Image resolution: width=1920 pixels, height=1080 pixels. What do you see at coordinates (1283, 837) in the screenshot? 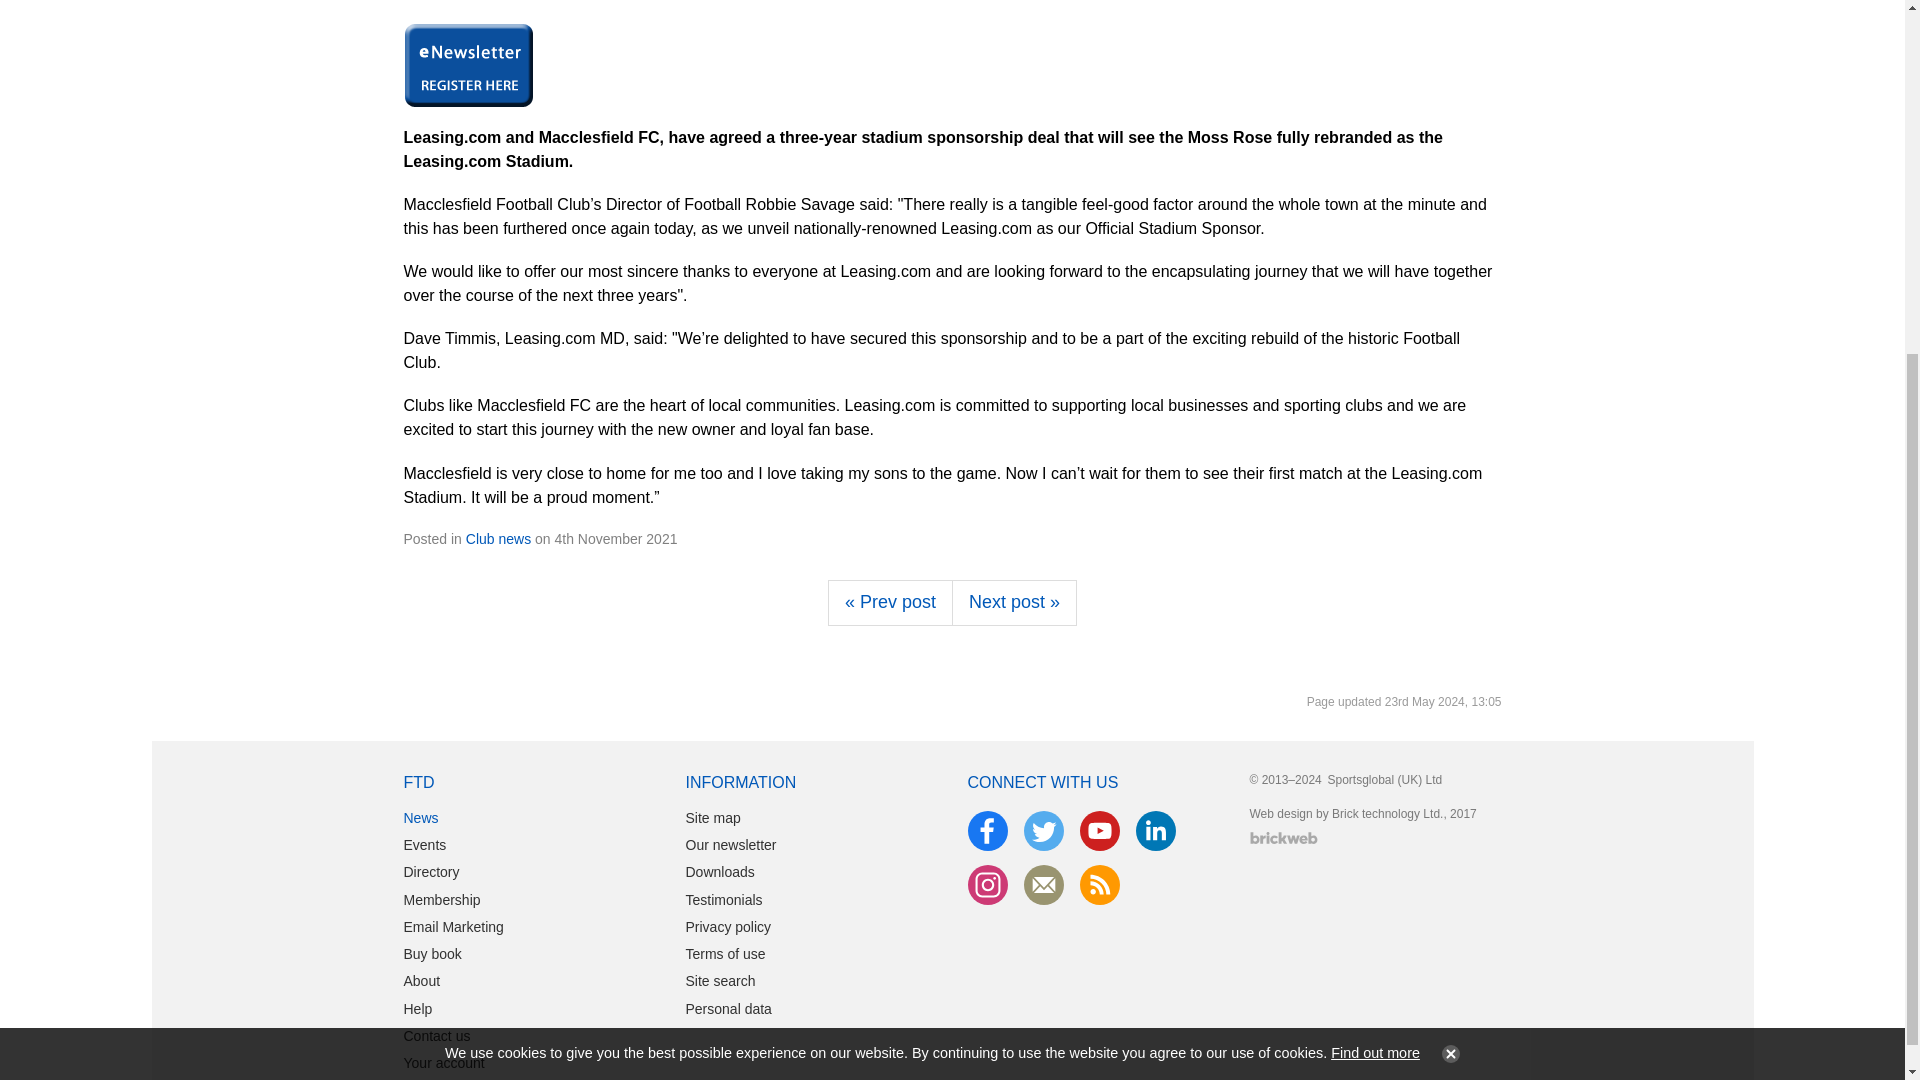
I see `Website designed and maintained by Brick technology Ltd.` at bounding box center [1283, 837].